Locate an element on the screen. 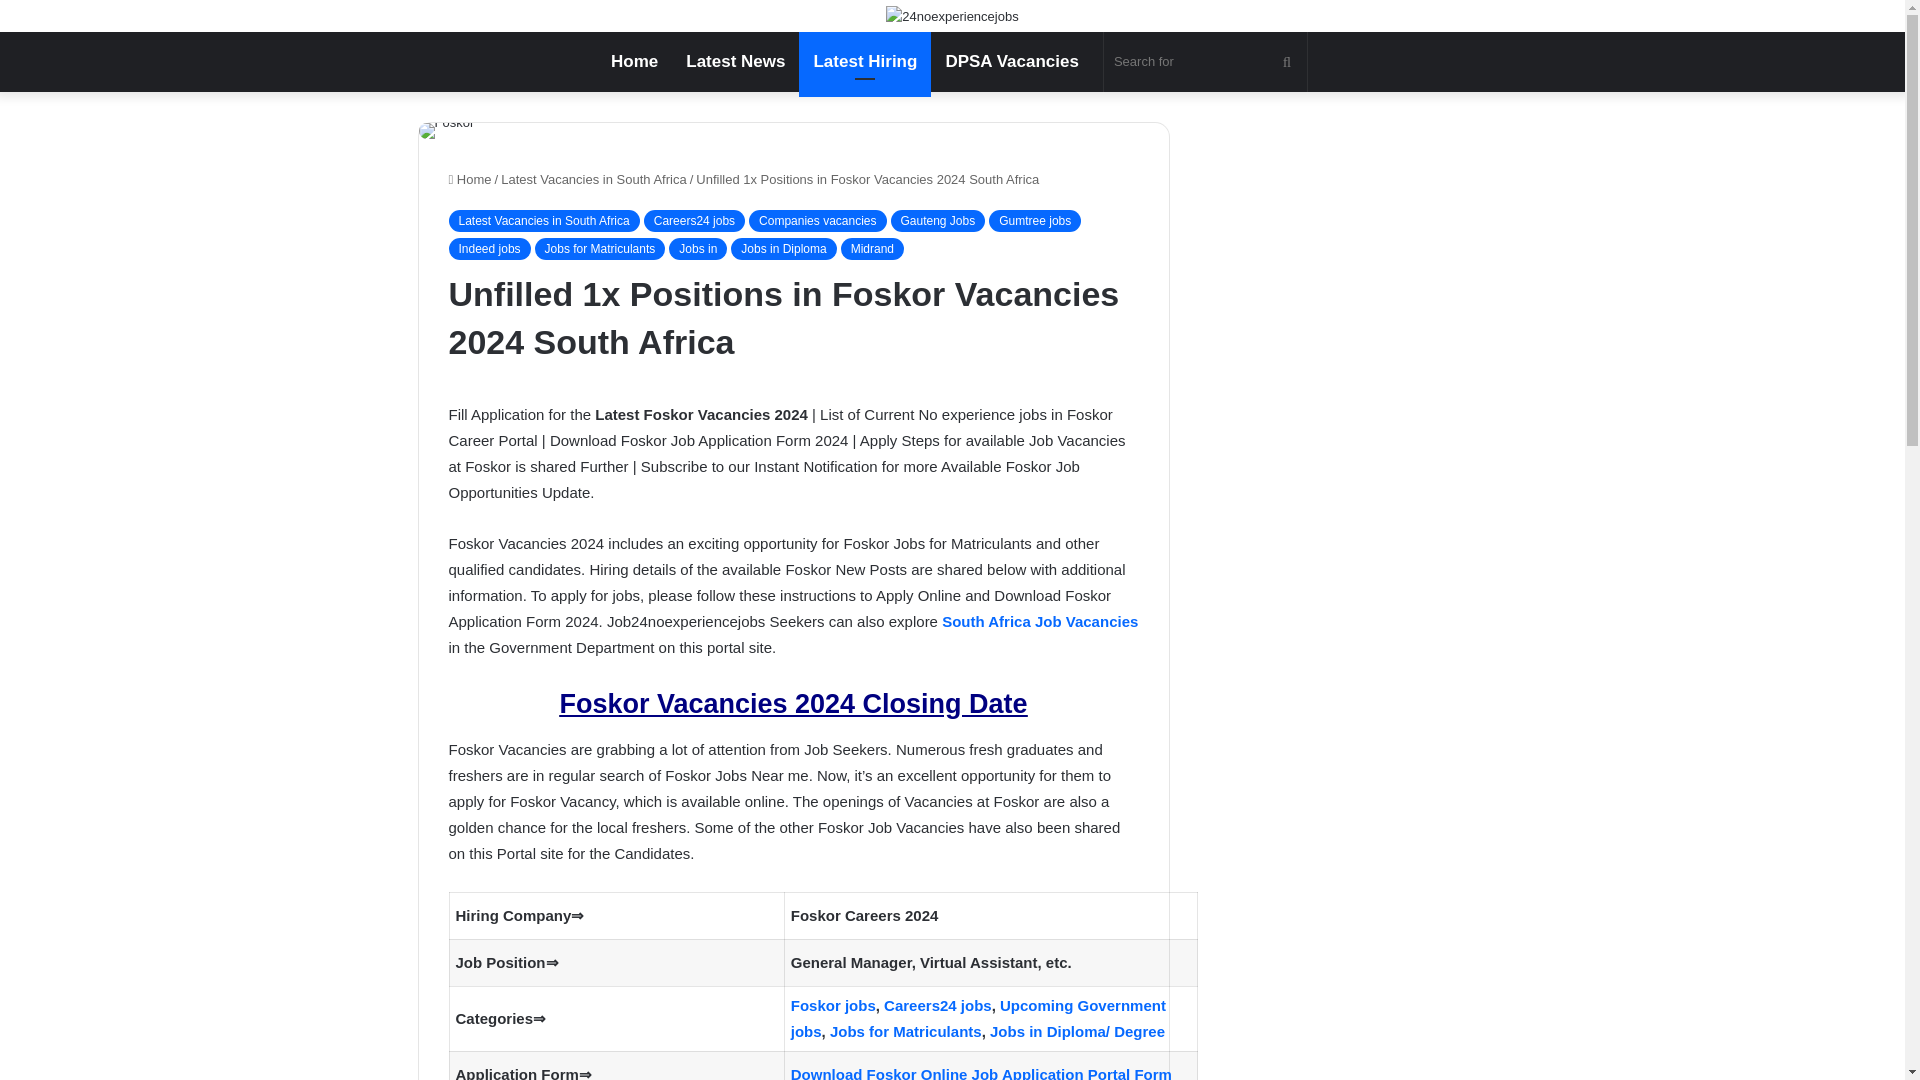  Jobs for Matriculants is located at coordinates (600, 248).